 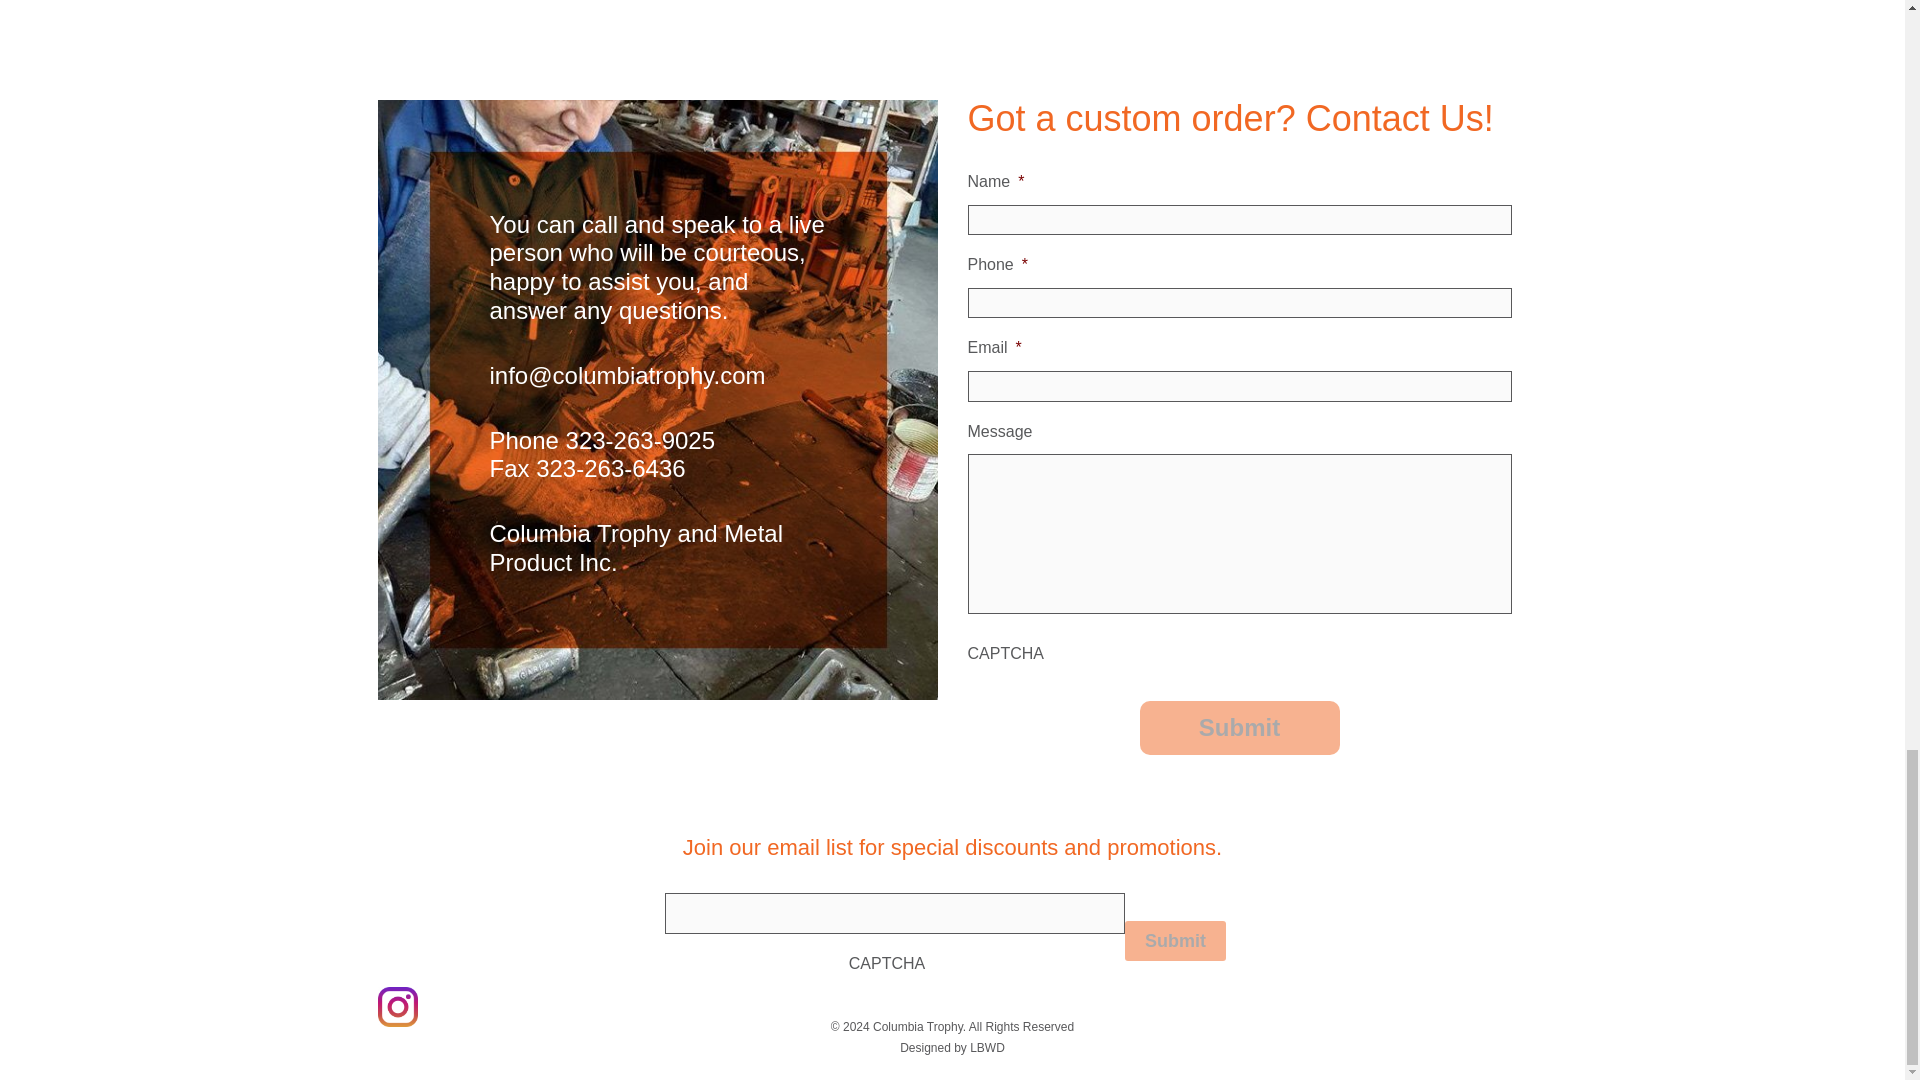 What do you see at coordinates (973, 1026) in the screenshot?
I see `Columbia Trophy` at bounding box center [973, 1026].